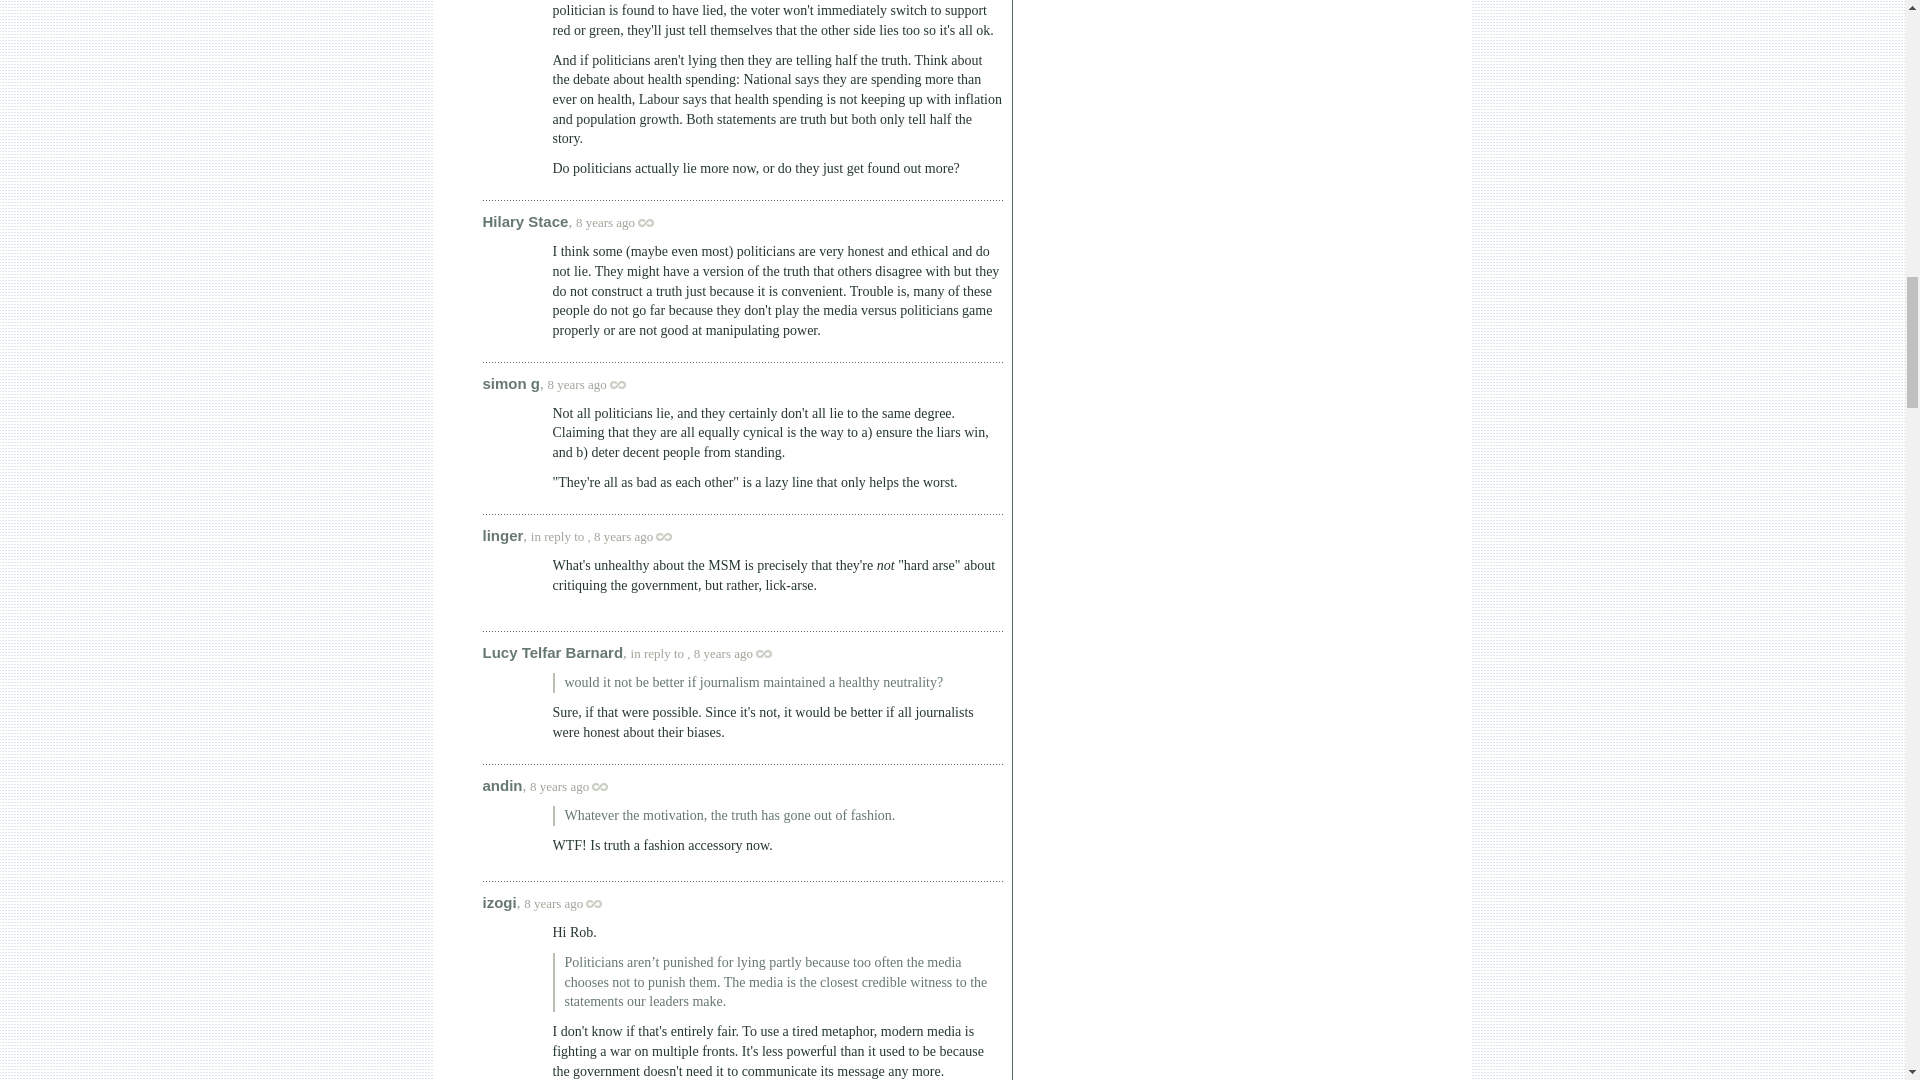  What do you see at coordinates (606, 222) in the screenshot?
I see `14:41 Jul 5, 2016` at bounding box center [606, 222].